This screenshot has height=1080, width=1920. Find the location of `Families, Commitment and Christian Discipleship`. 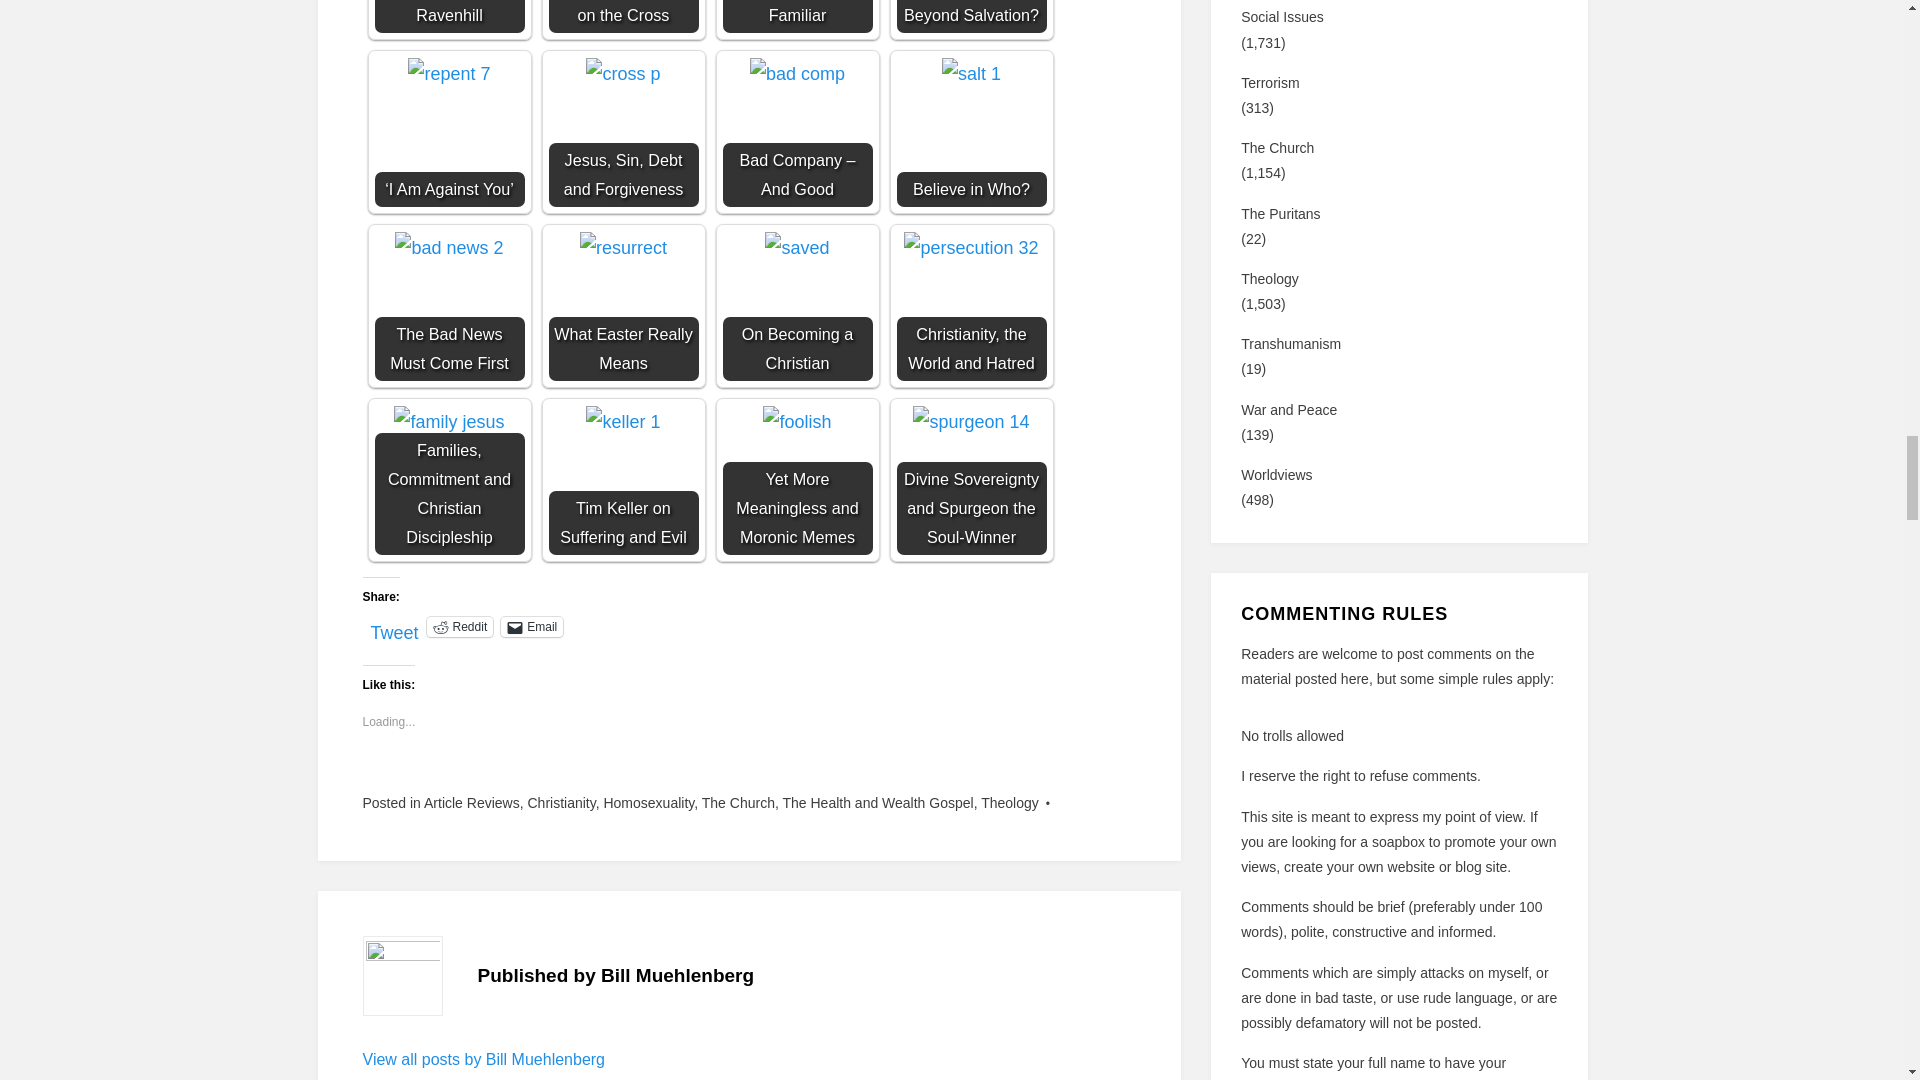

Families, Commitment and Christian Discipleship is located at coordinates (449, 480).